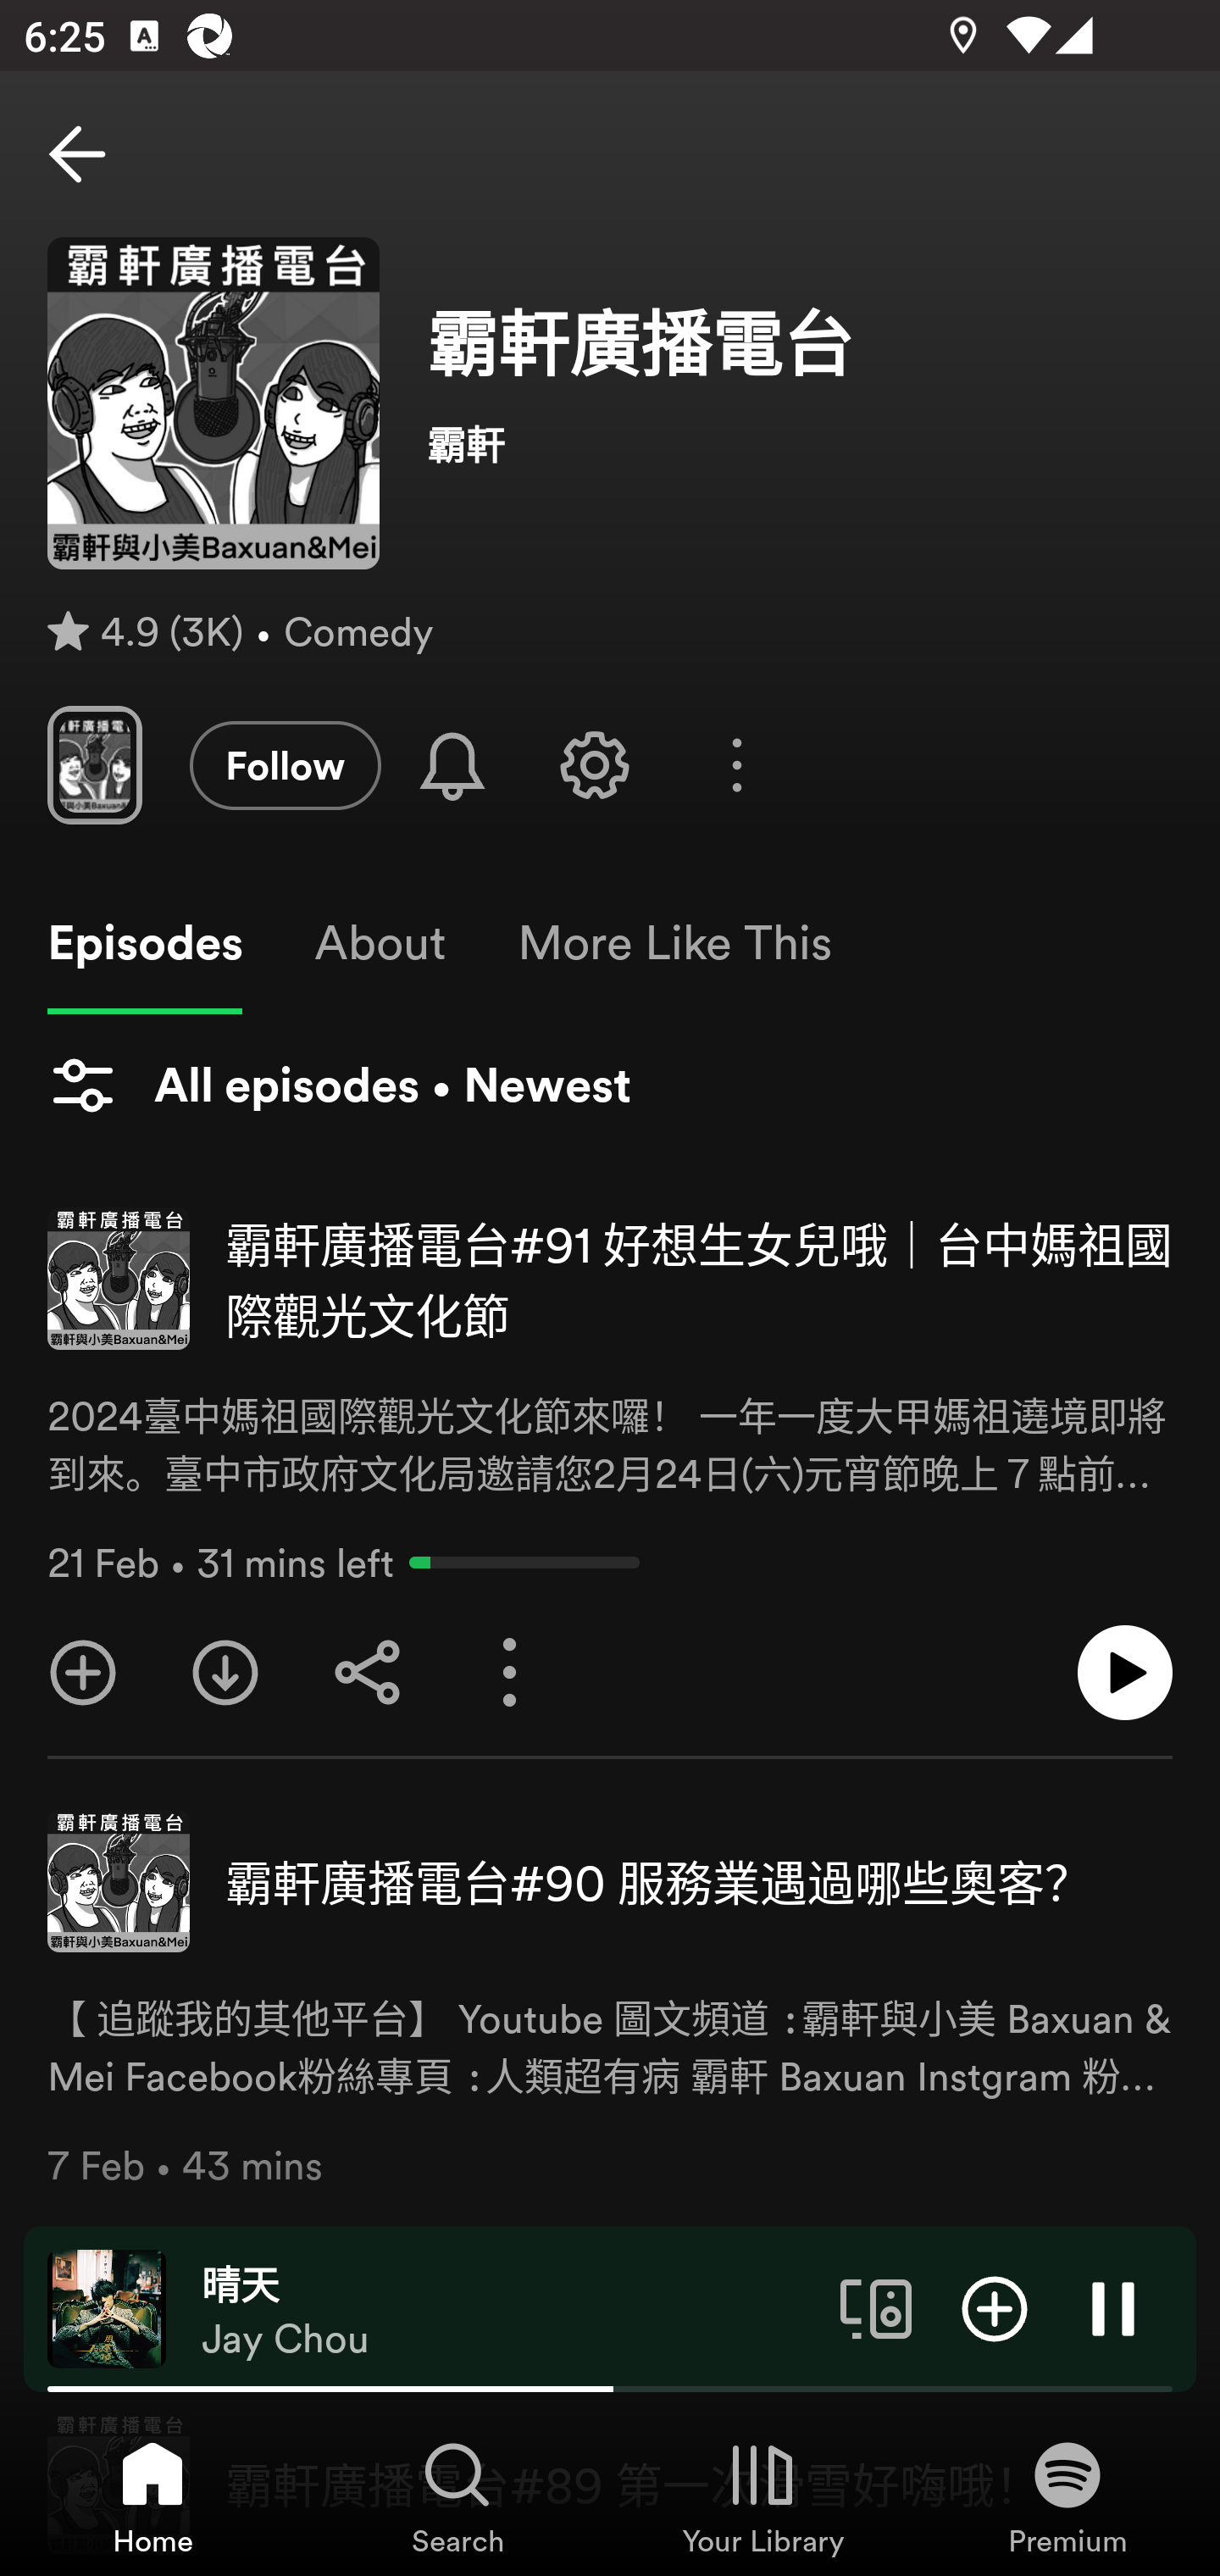  I want to click on Settings for this Show., so click(595, 764).